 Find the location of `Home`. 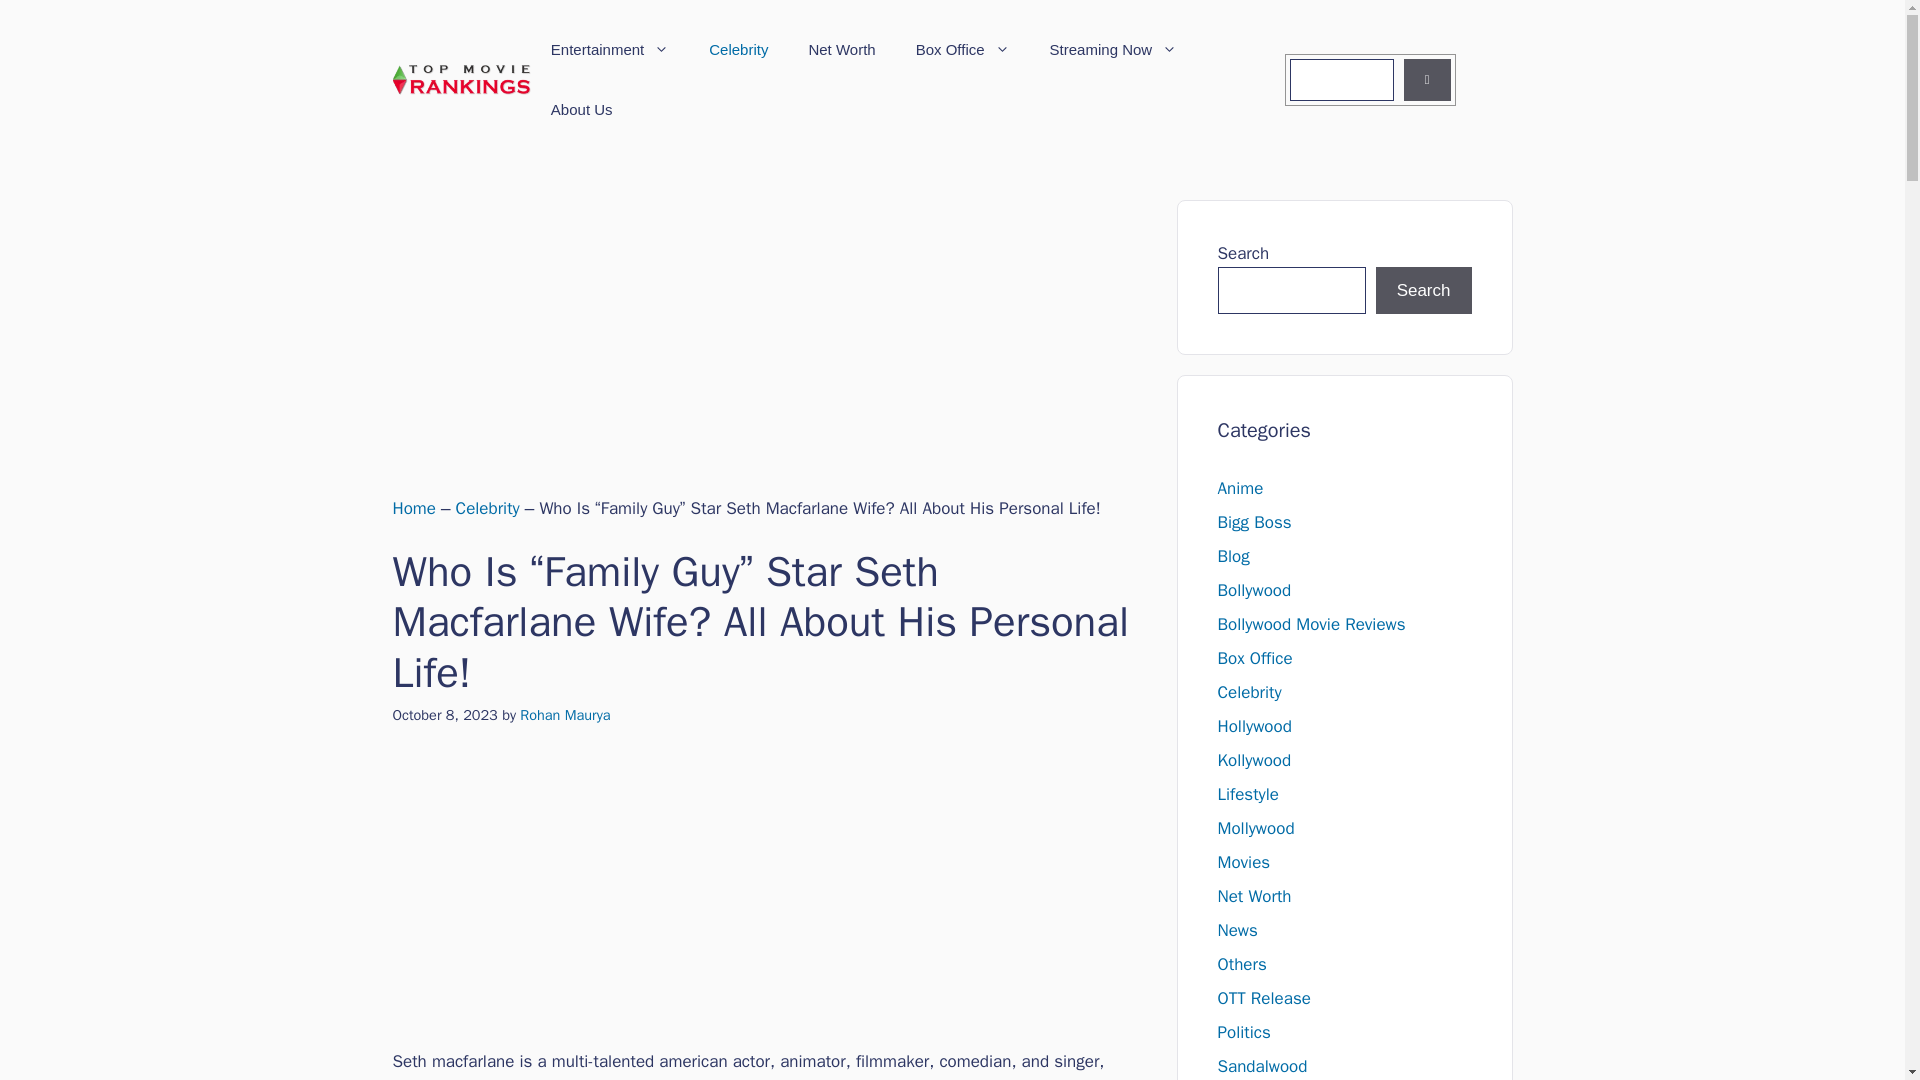

Home is located at coordinates (413, 508).